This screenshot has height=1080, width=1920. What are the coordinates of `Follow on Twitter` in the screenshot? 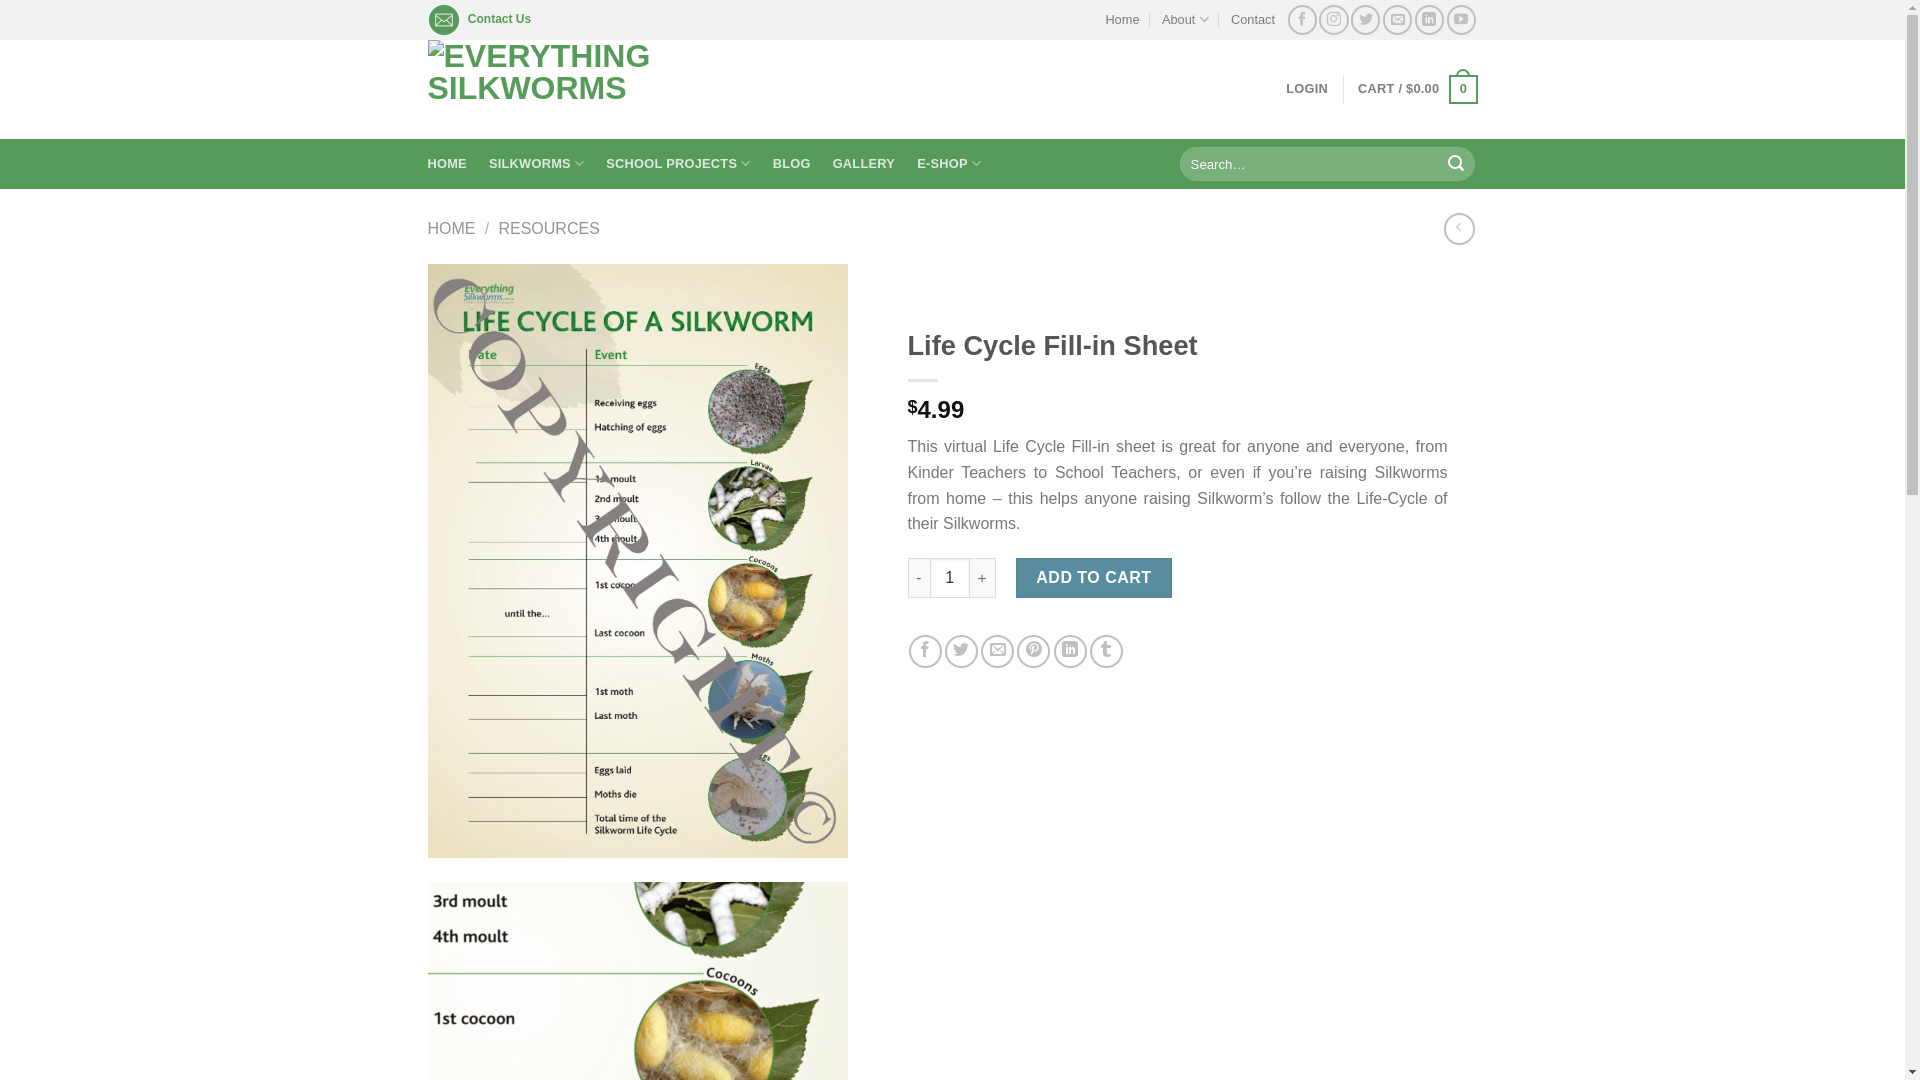 It's located at (1366, 20).